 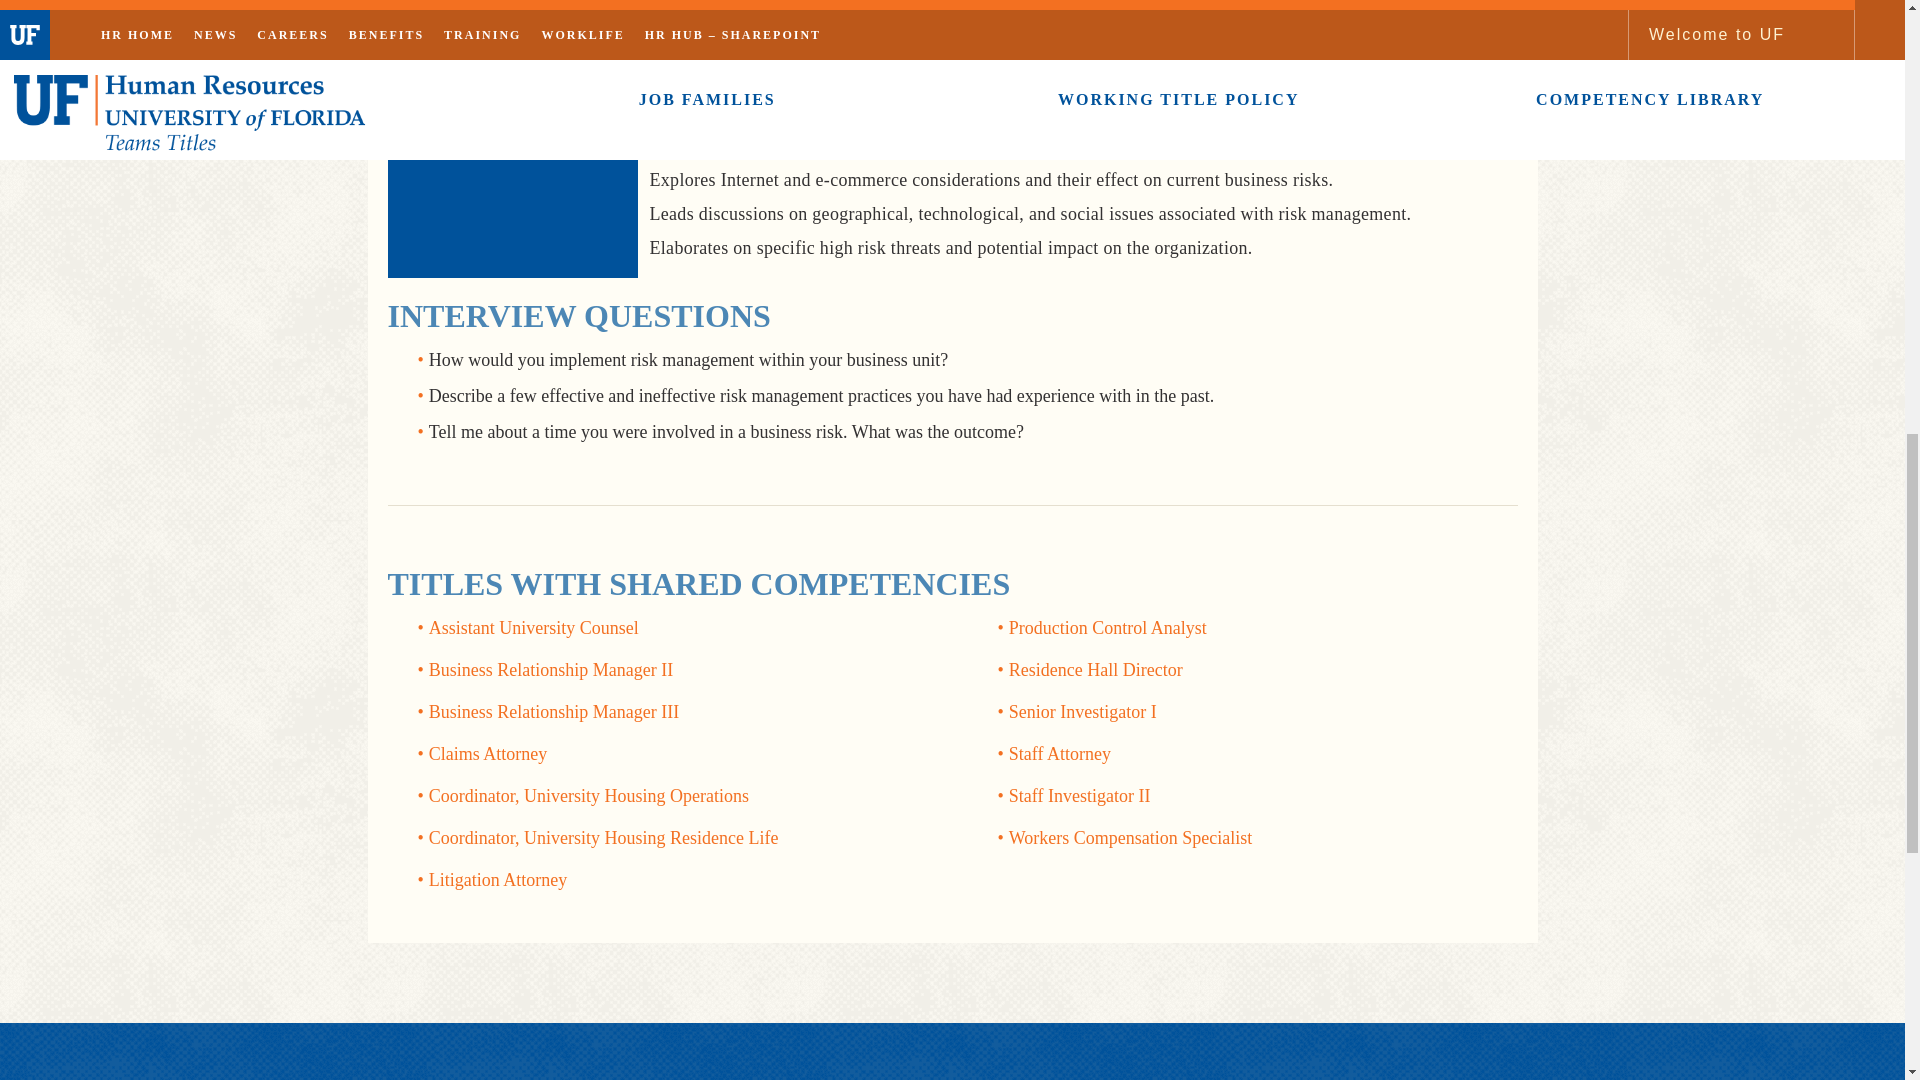 What do you see at coordinates (1080, 796) in the screenshot?
I see `Staff Investigator II` at bounding box center [1080, 796].